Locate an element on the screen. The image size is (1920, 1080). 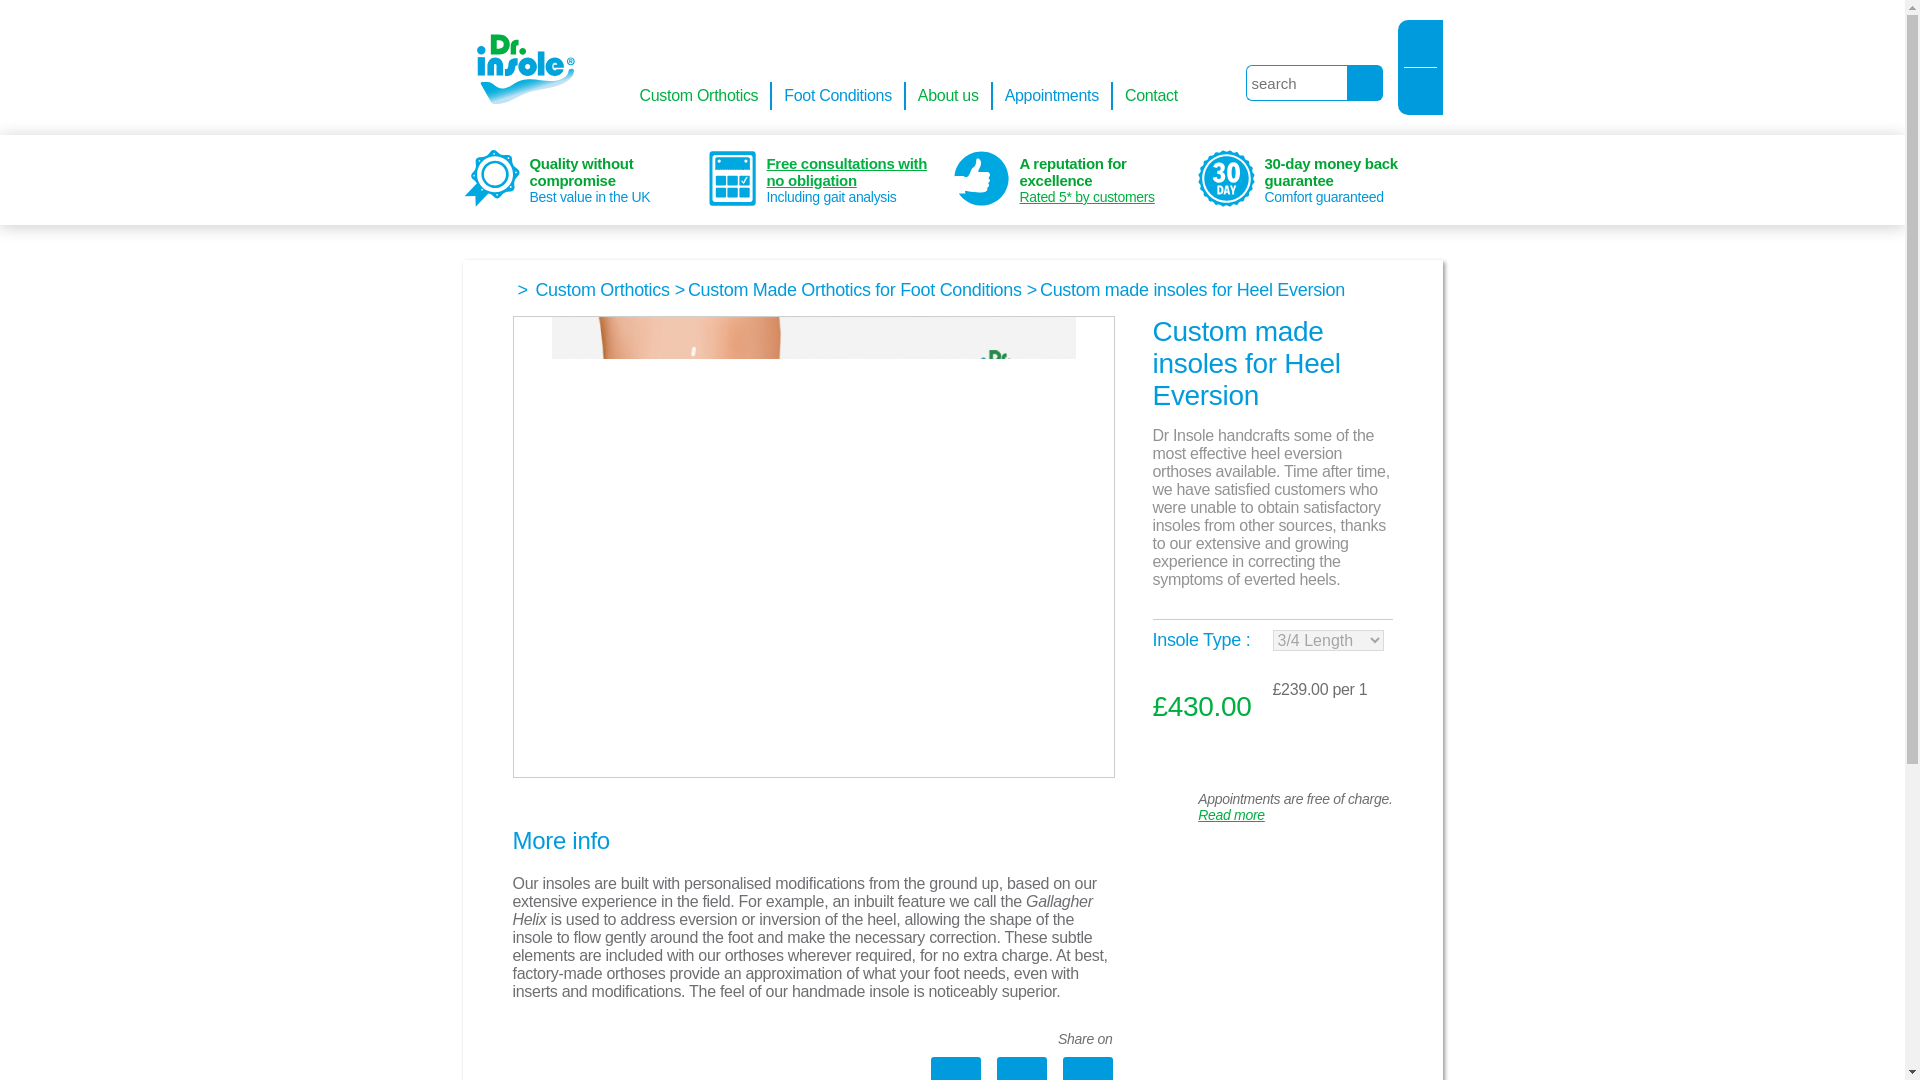
Custom Orthotics is located at coordinates (602, 290).